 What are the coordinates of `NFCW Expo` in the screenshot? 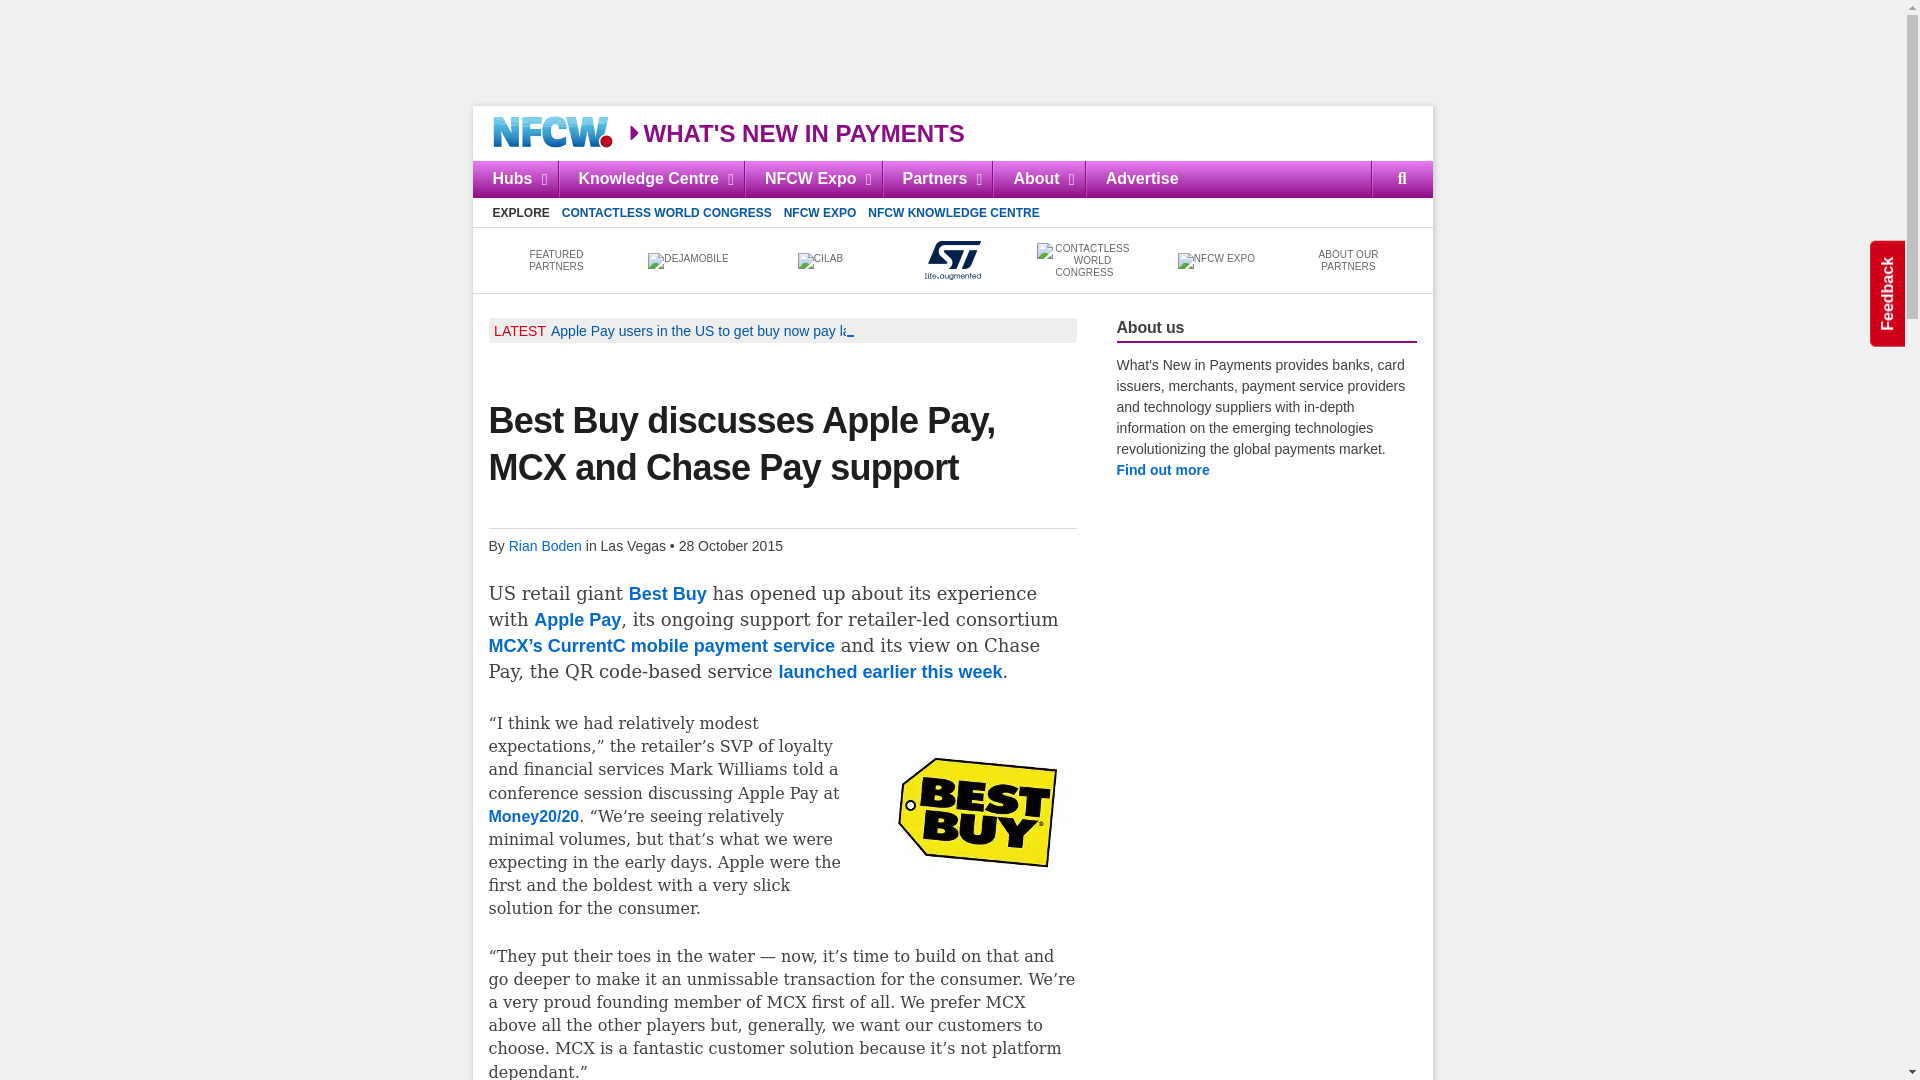 It's located at (1216, 260).